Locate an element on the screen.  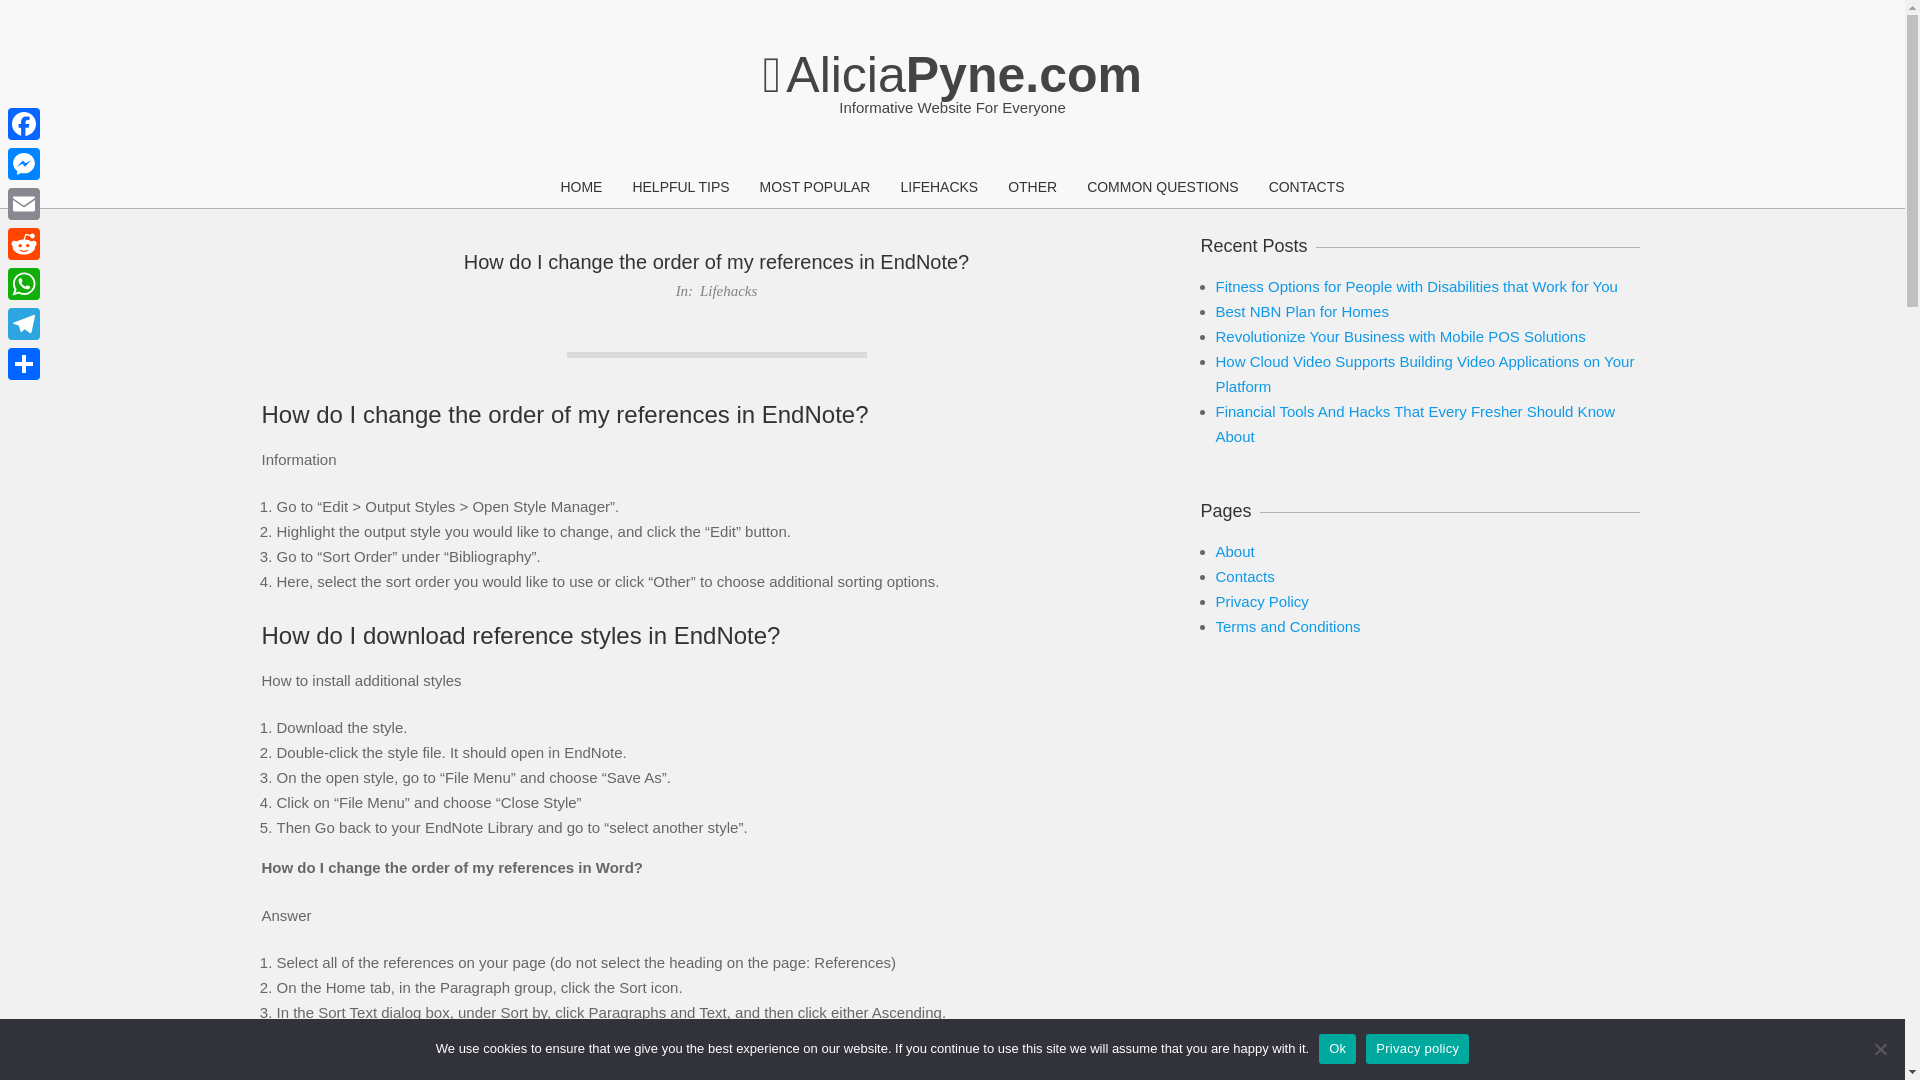
CONTACTS is located at coordinates (1306, 188).